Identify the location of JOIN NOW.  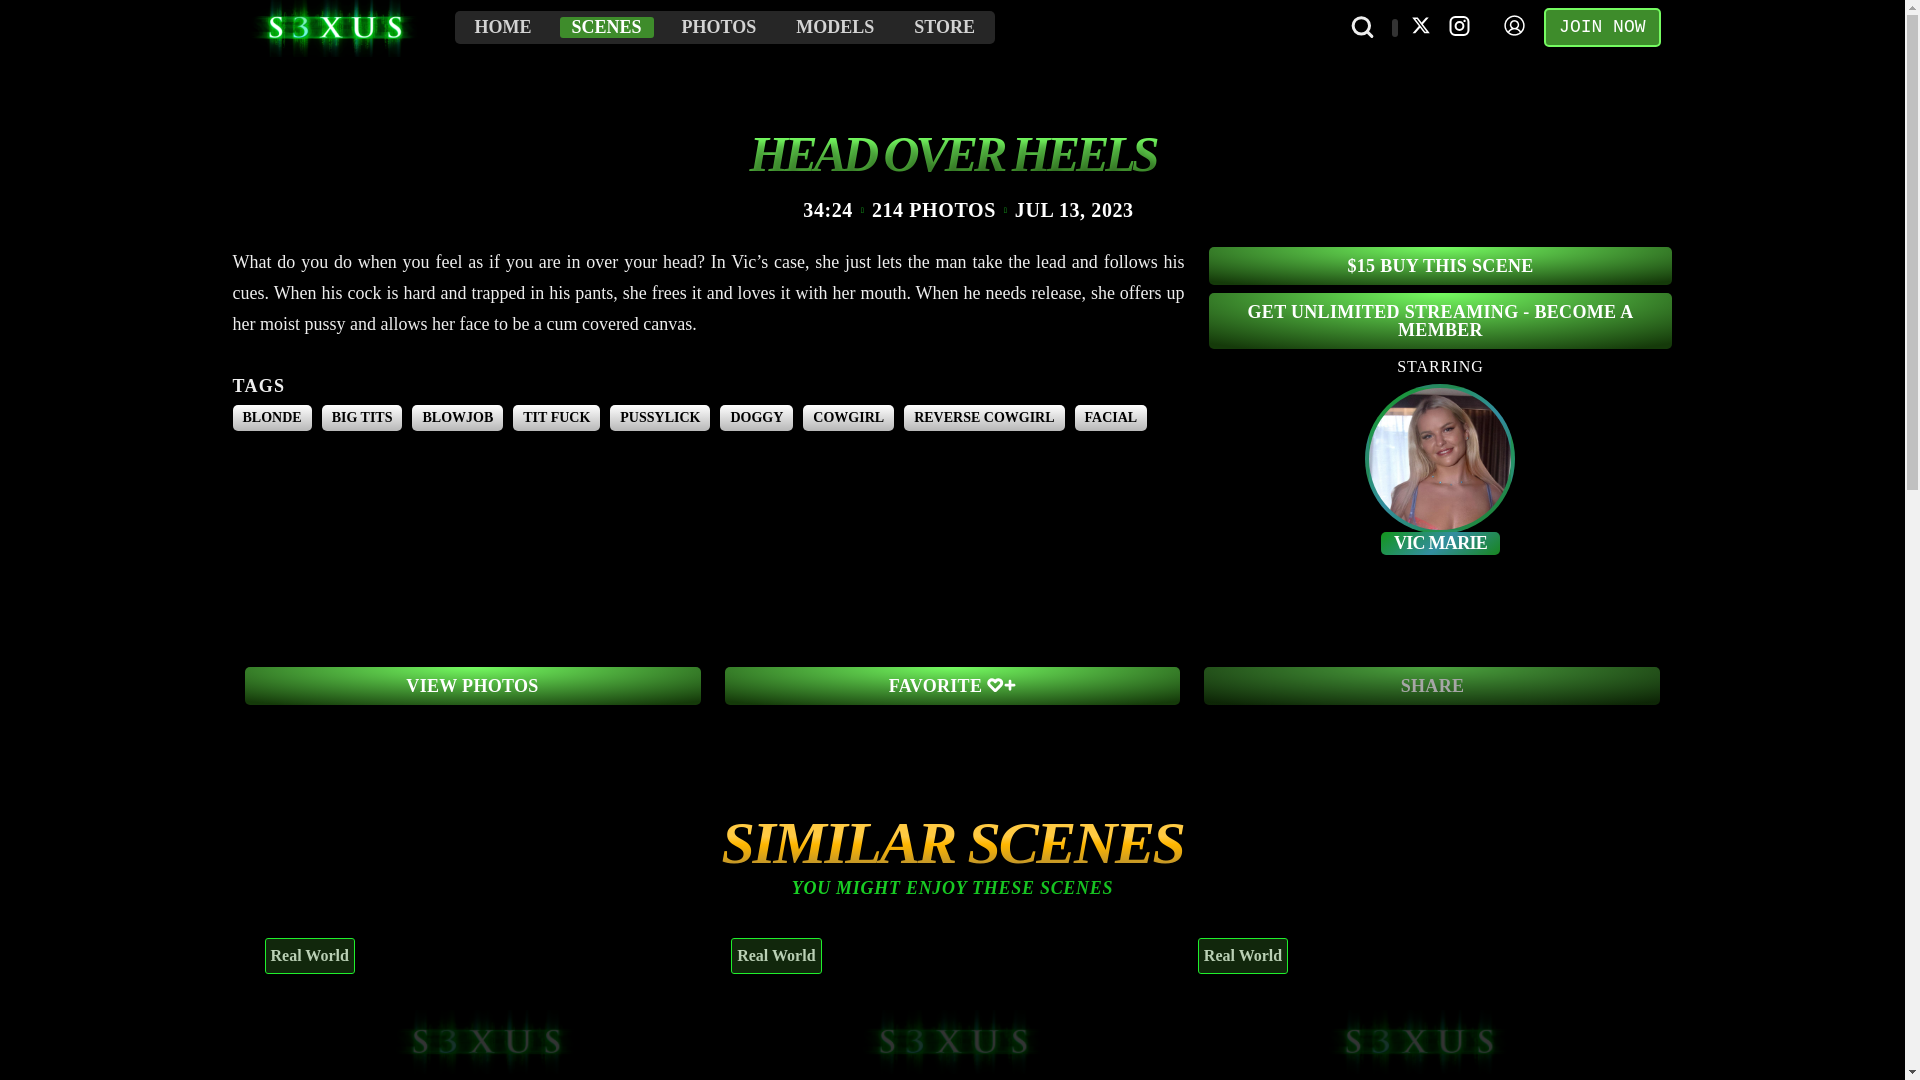
(1602, 27).